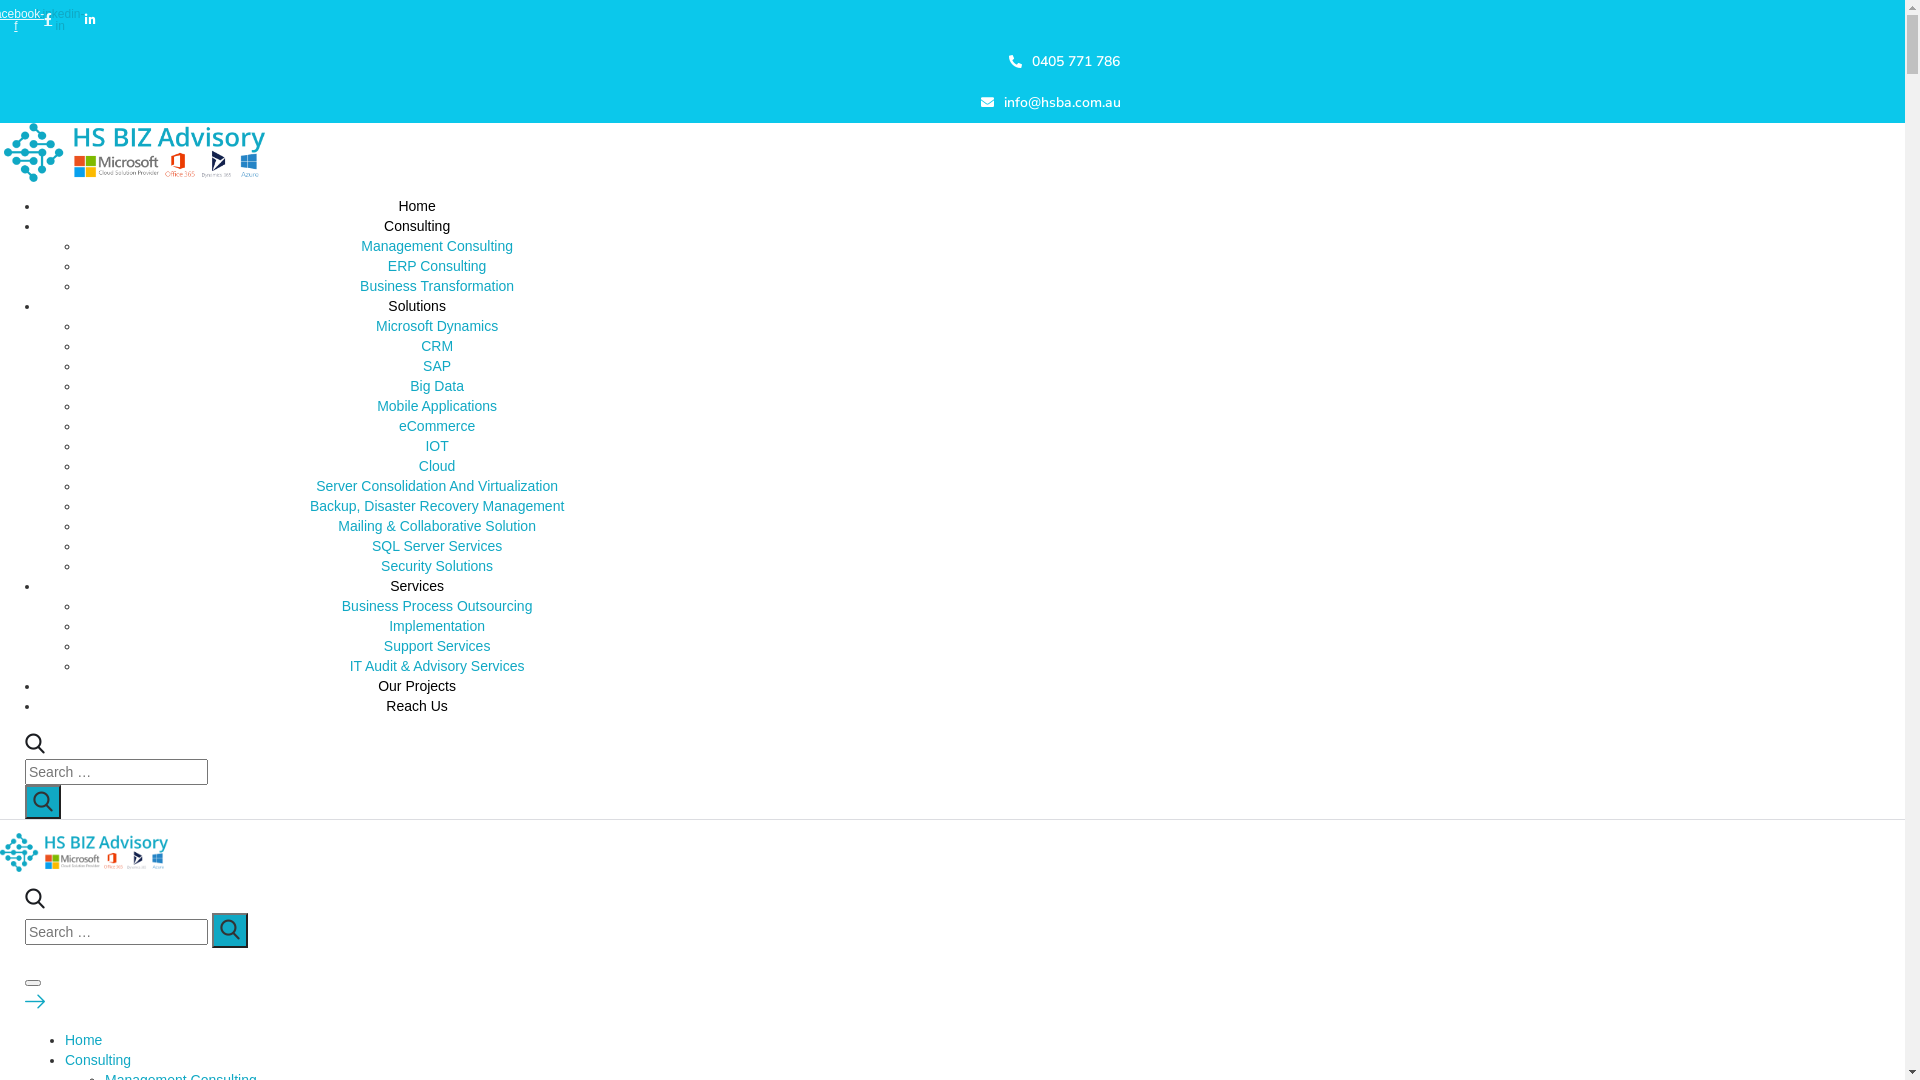 This screenshot has width=1920, height=1080. Describe the element at coordinates (438, 266) in the screenshot. I see `ERP Consulting` at that location.